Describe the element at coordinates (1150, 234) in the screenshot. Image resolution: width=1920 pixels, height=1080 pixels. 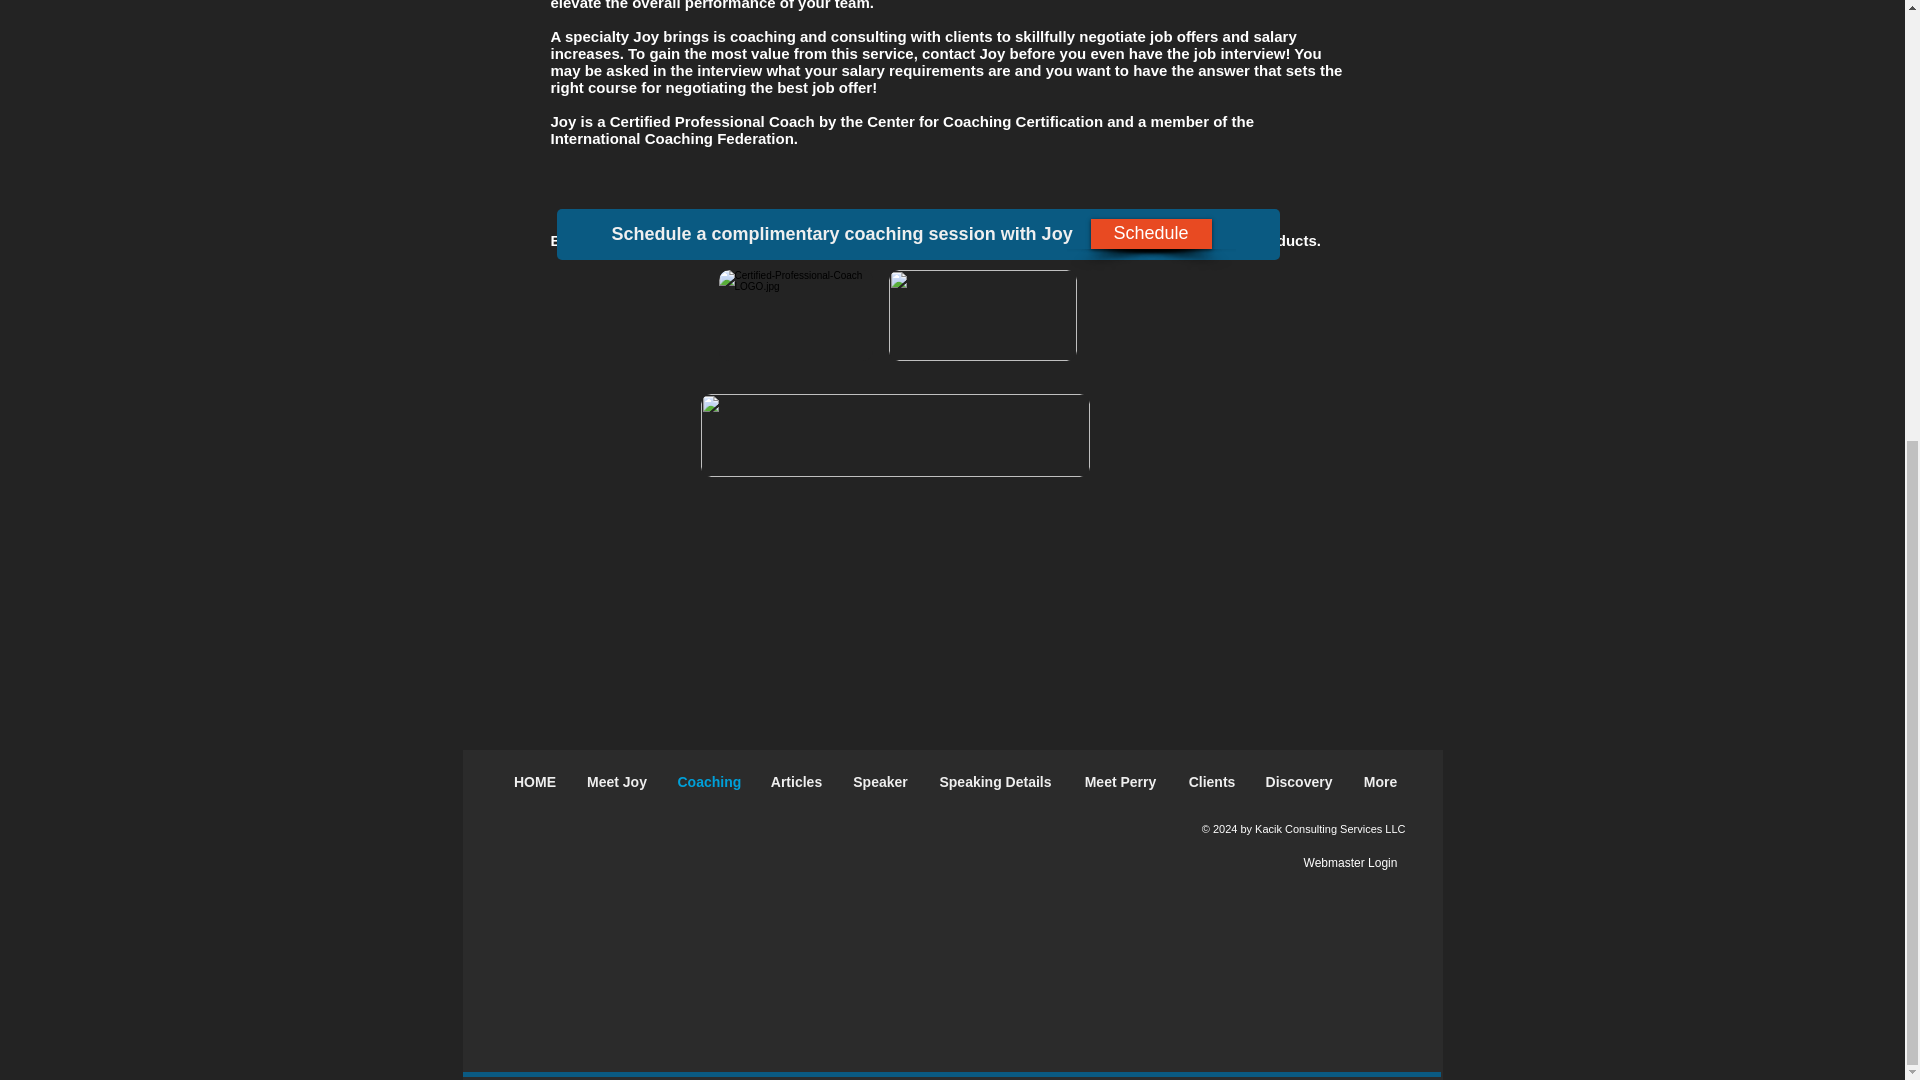
I see `Schedule` at that location.